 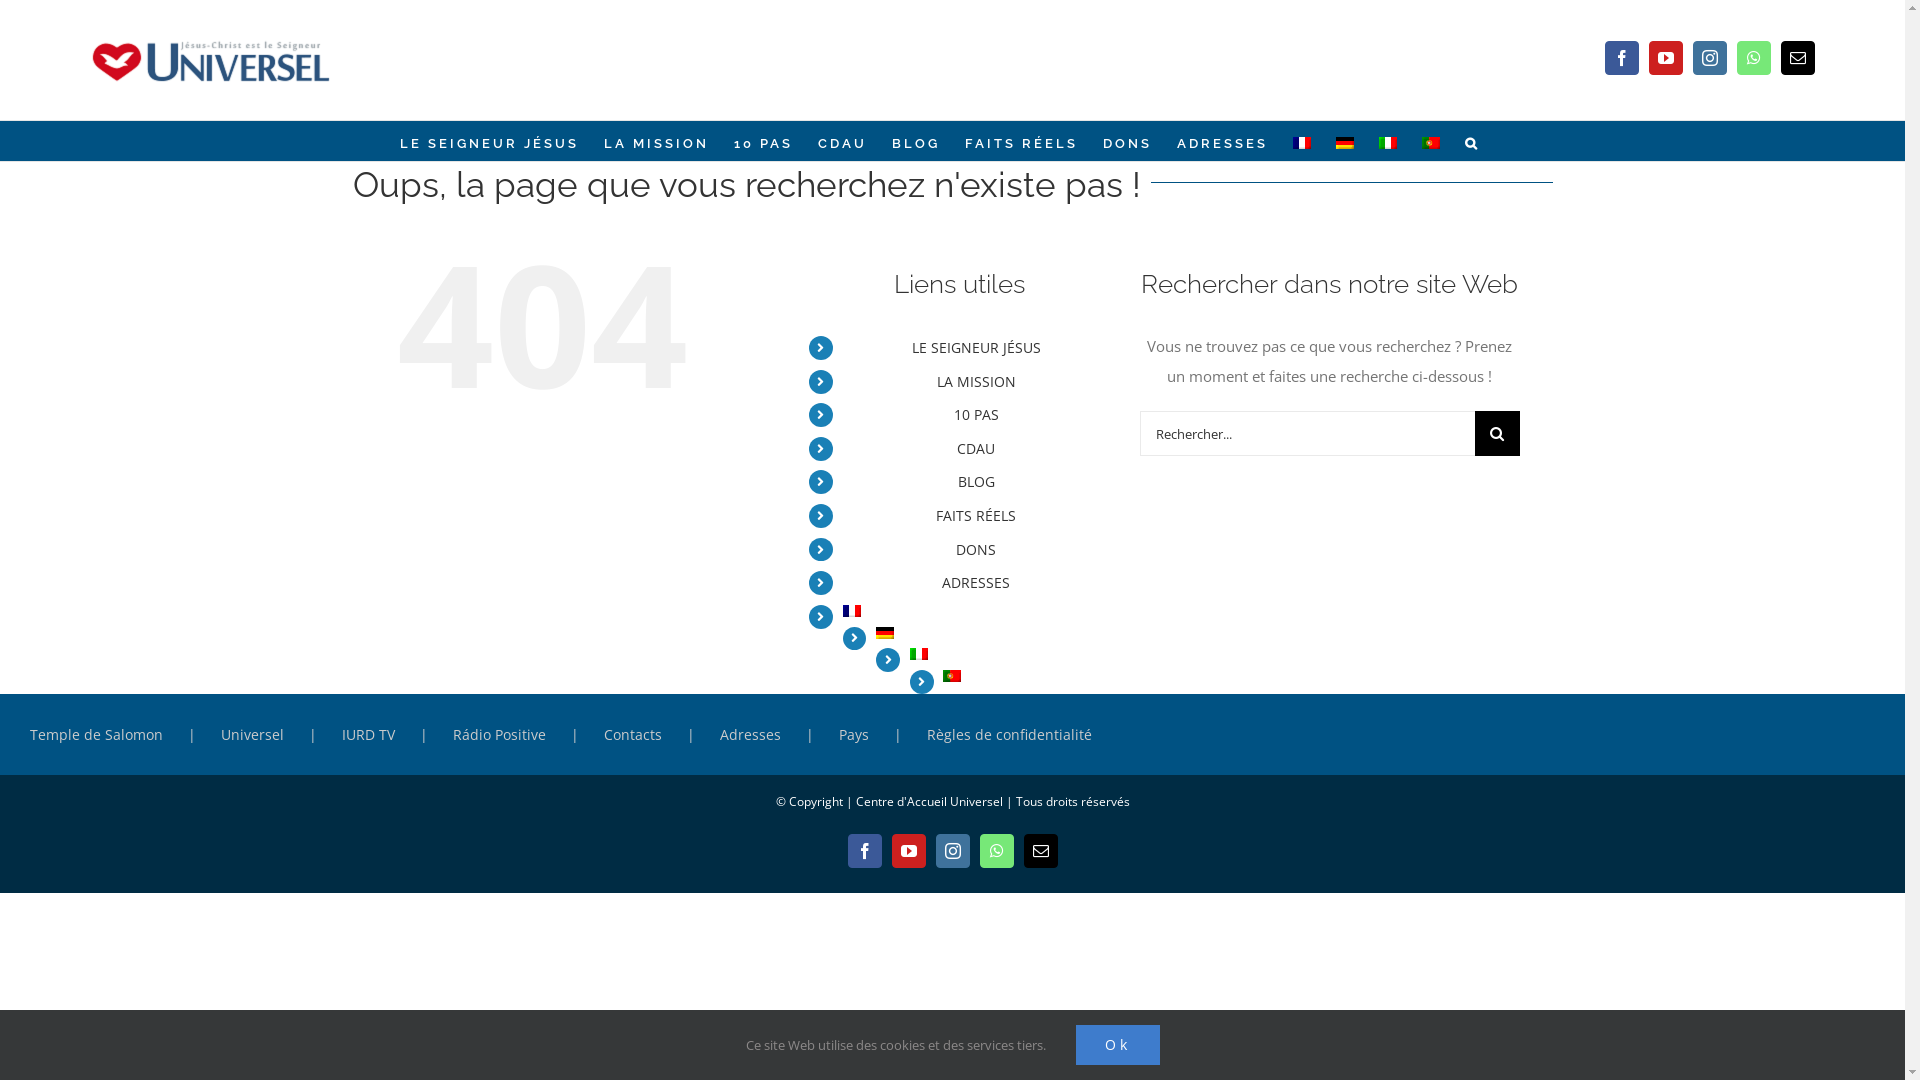 I want to click on Temple de Salomon, so click(x=126, y=735).